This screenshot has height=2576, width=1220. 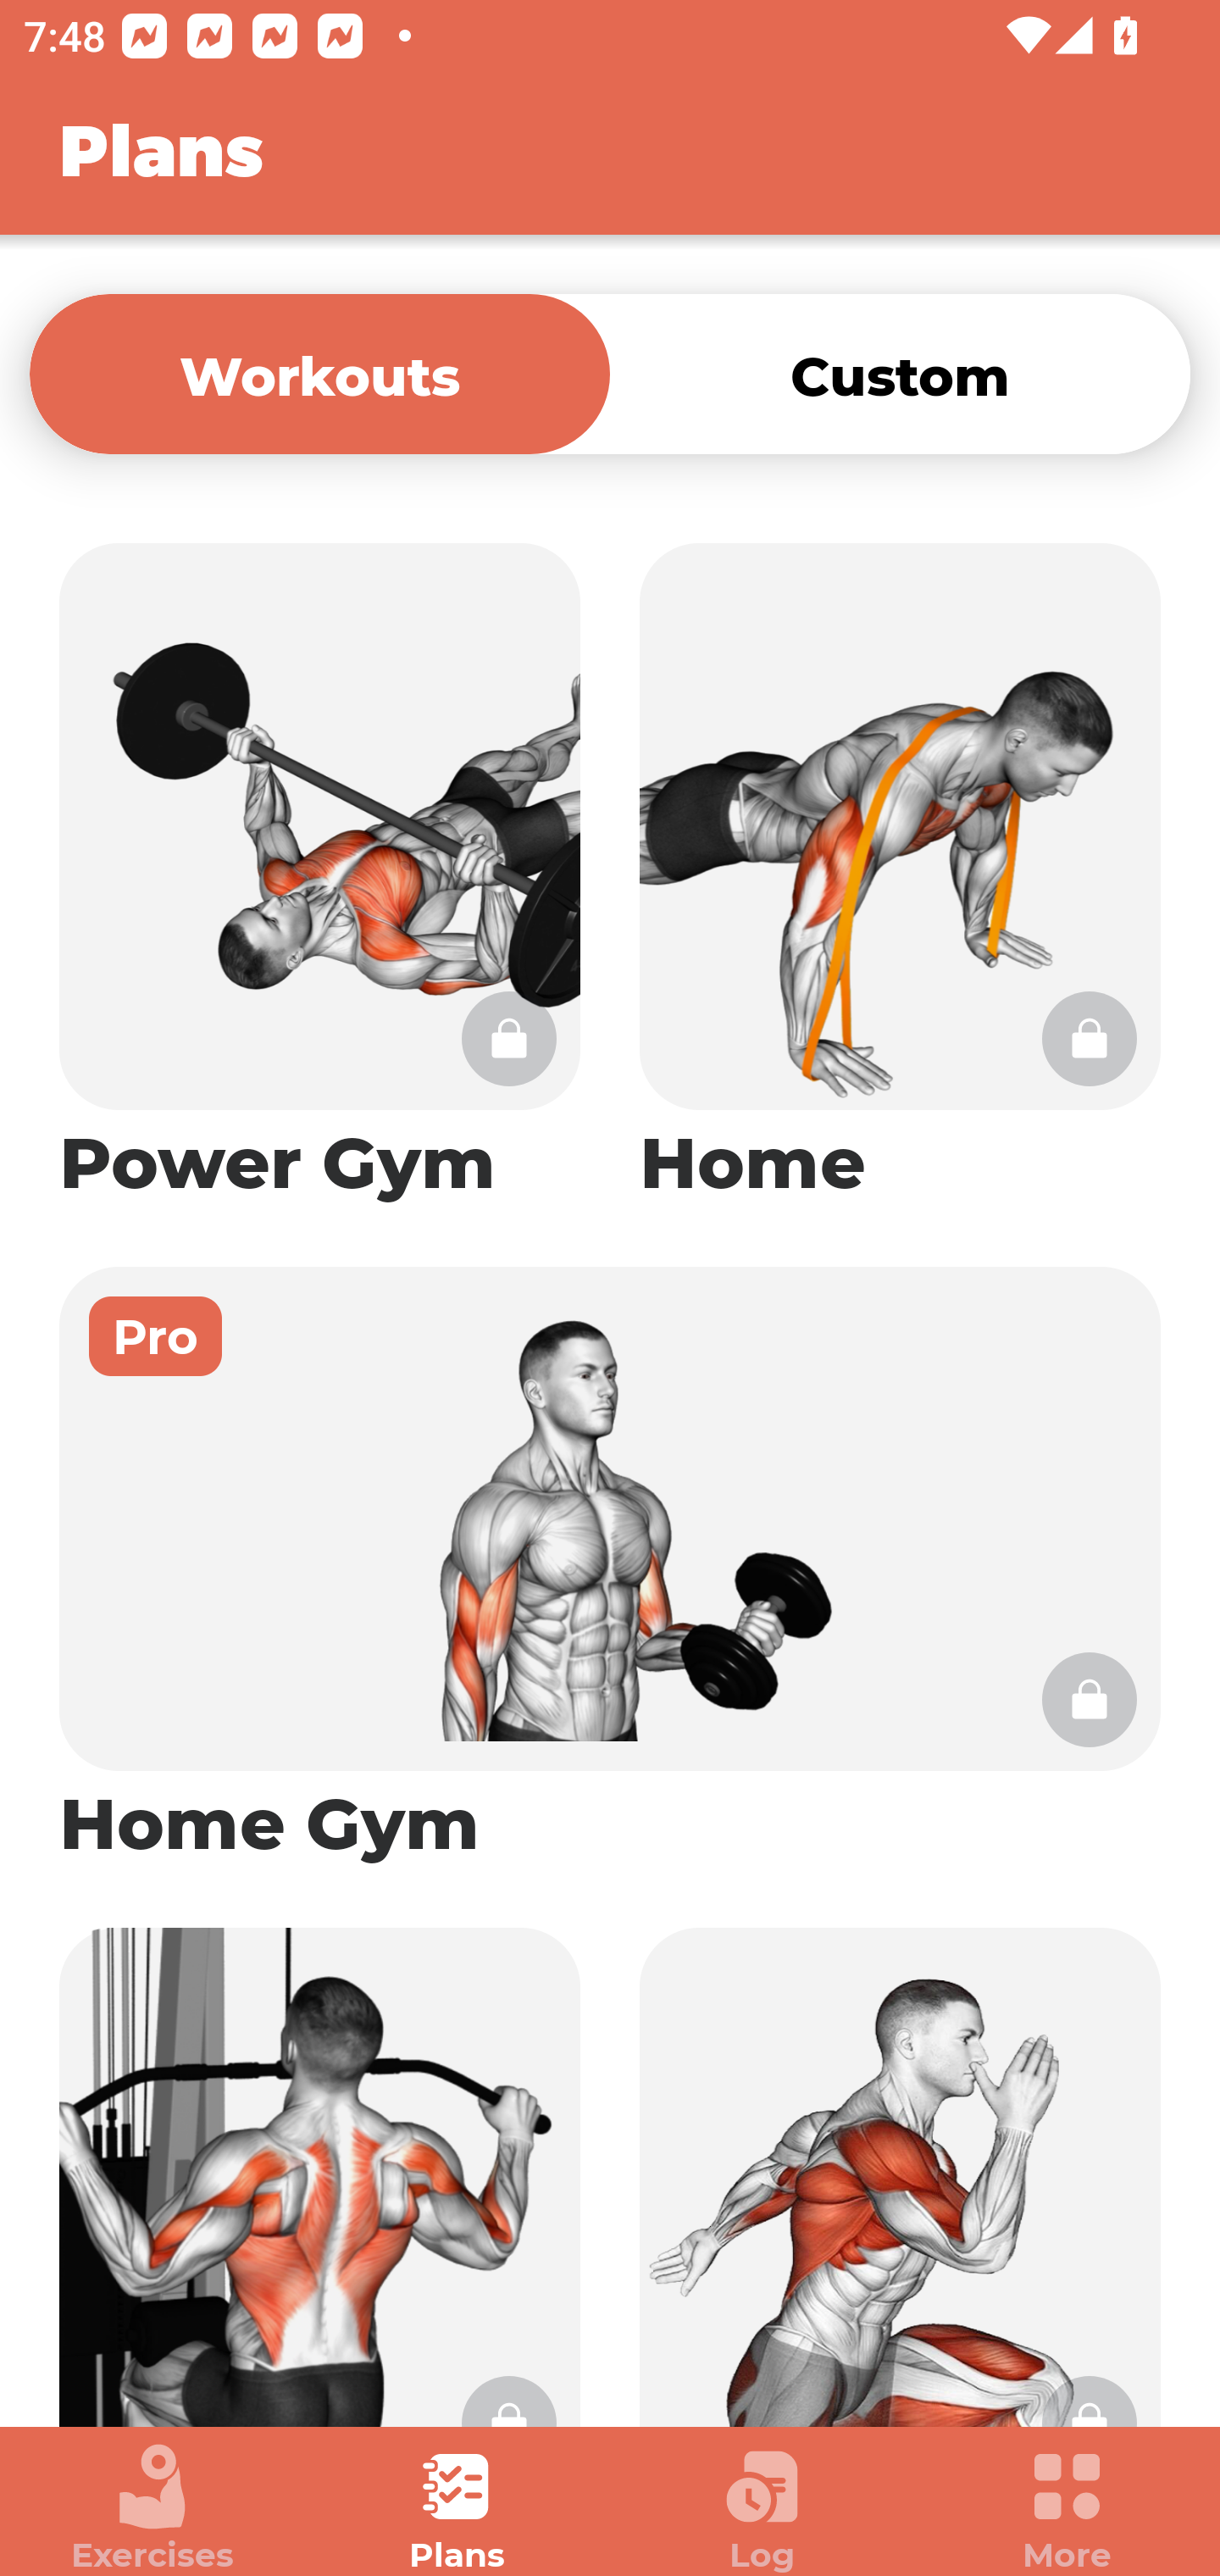 I want to click on Home, so click(x=900, y=874).